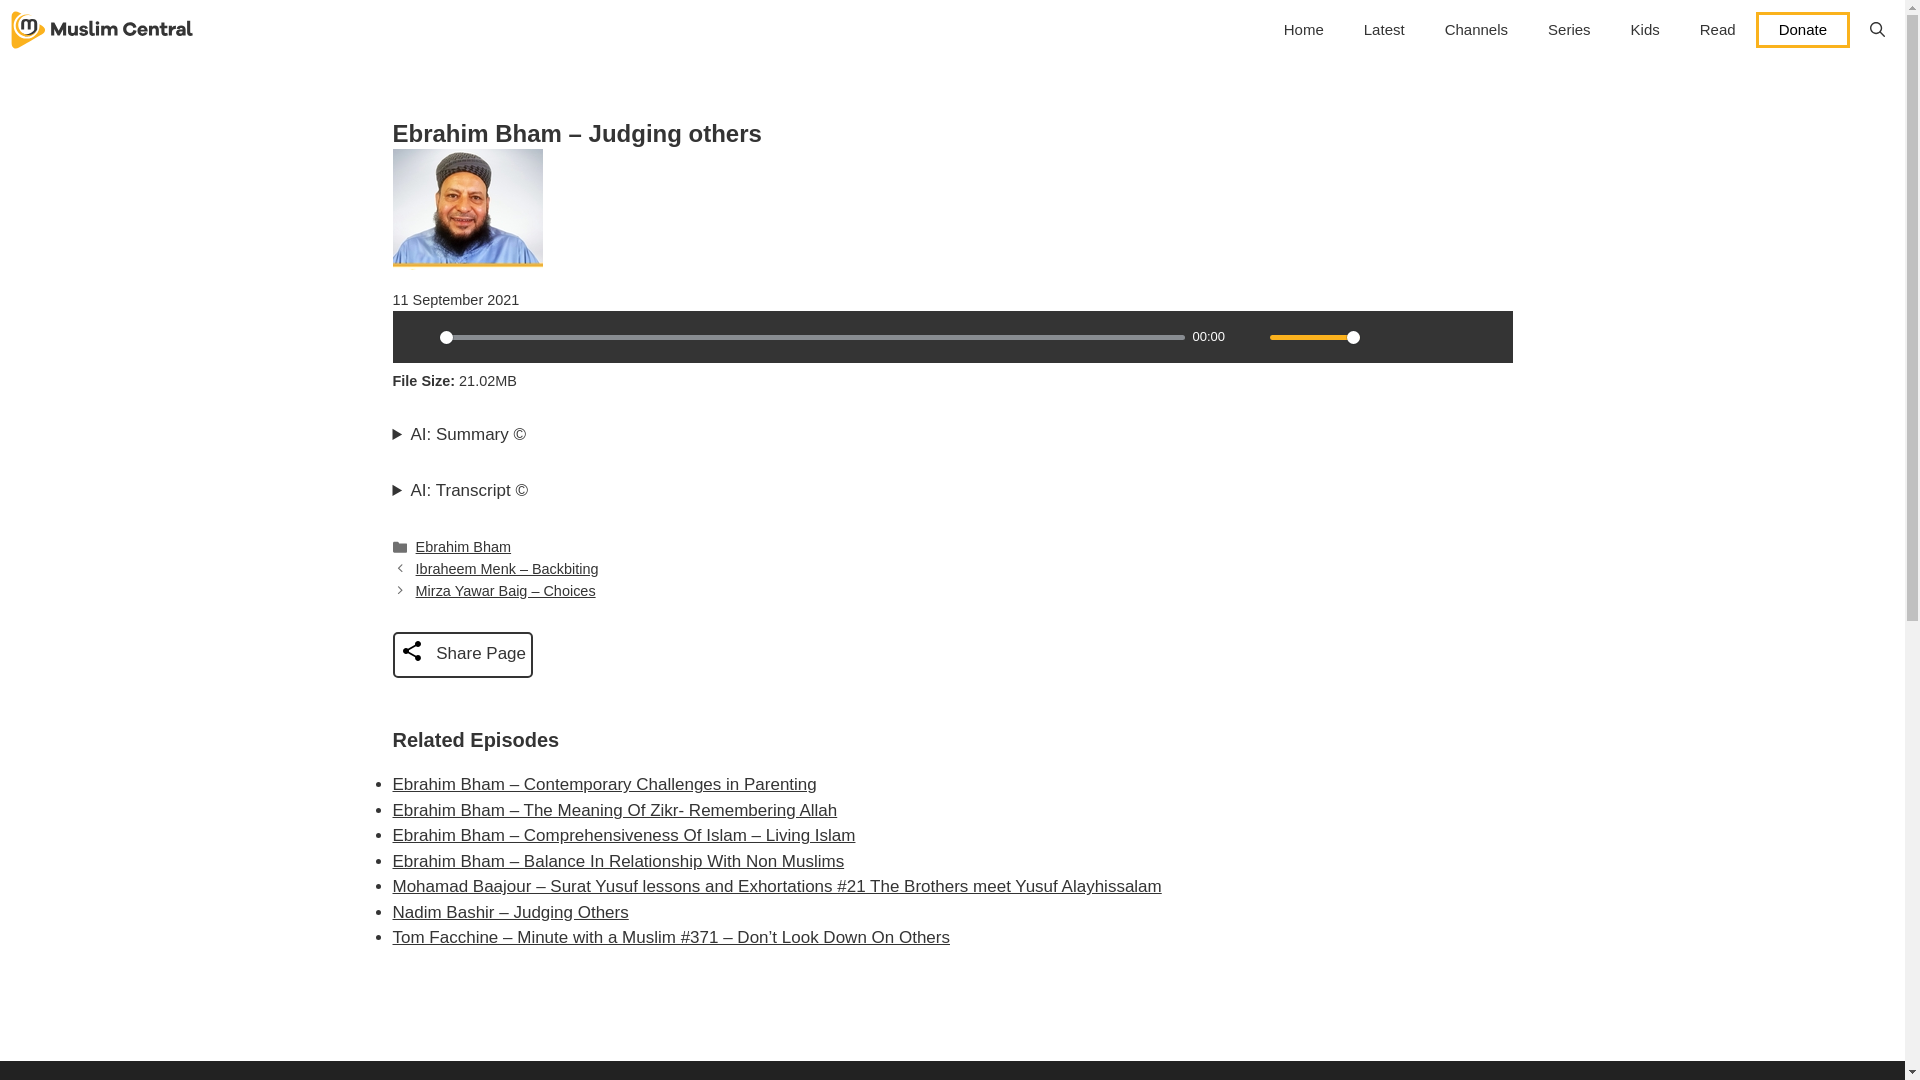 This screenshot has height=1080, width=1920. What do you see at coordinates (1718, 30) in the screenshot?
I see `Read` at bounding box center [1718, 30].